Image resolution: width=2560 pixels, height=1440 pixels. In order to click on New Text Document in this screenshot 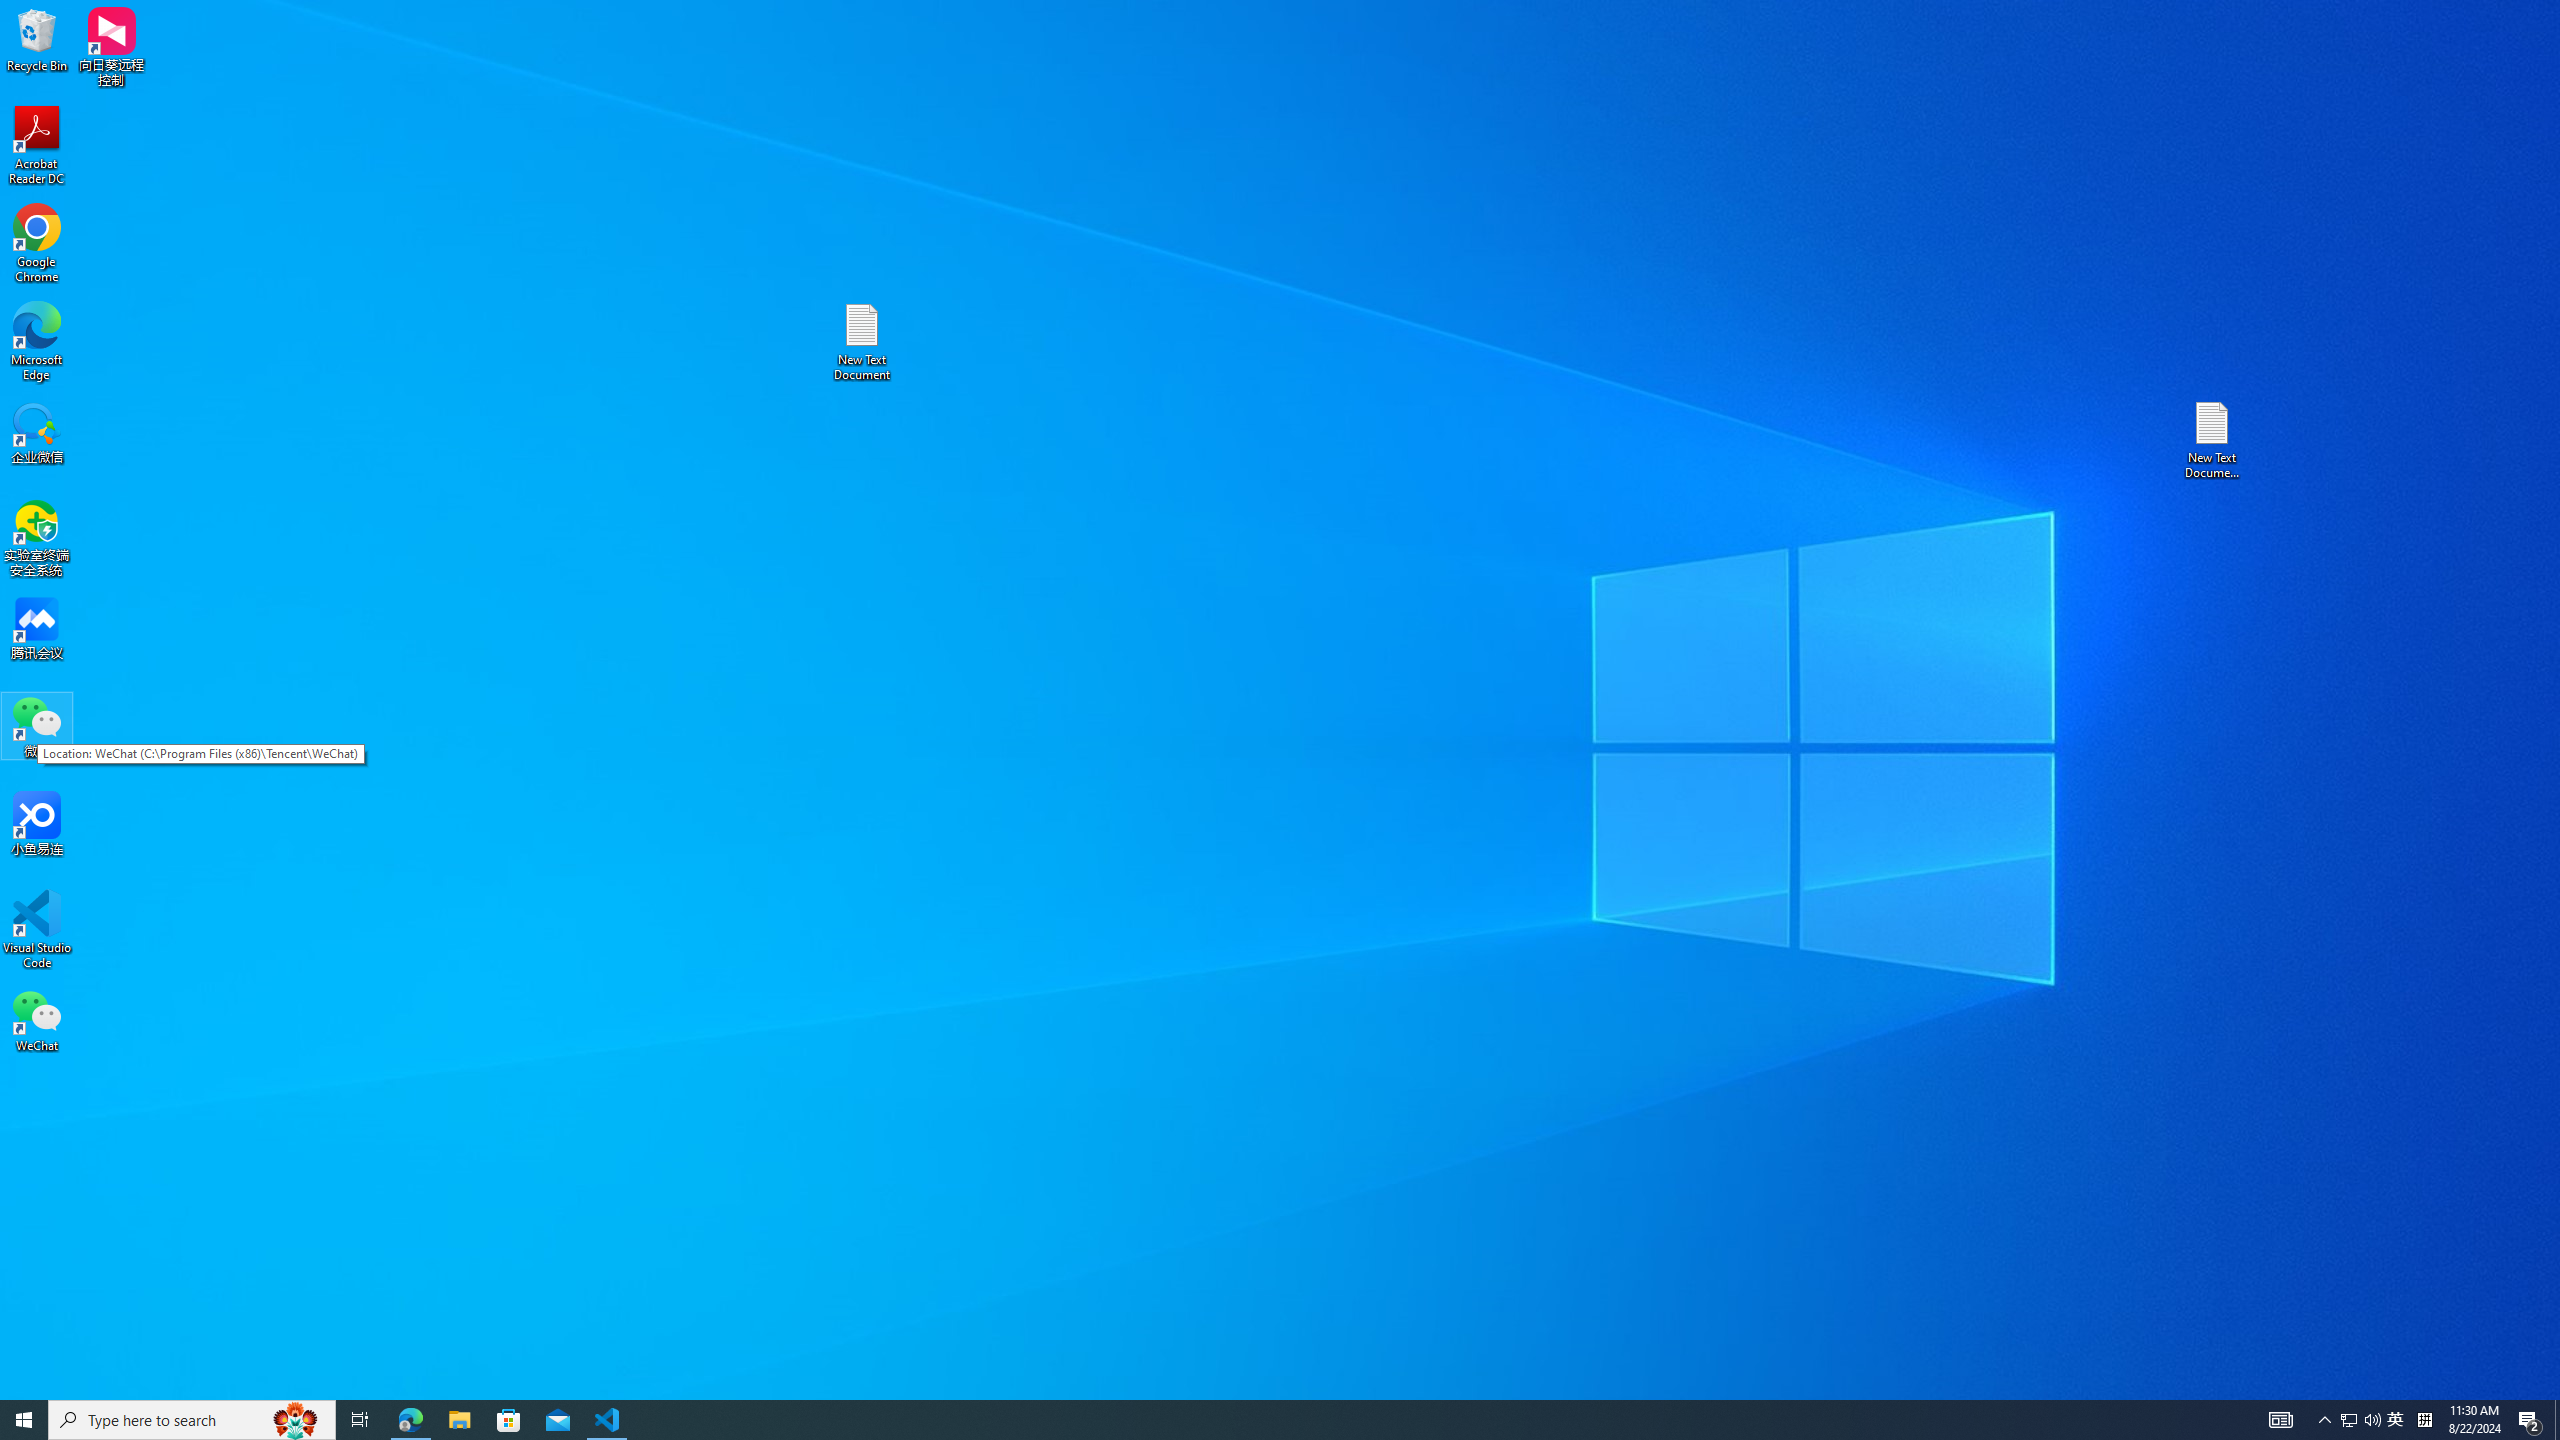, I will do `click(861, 342)`.